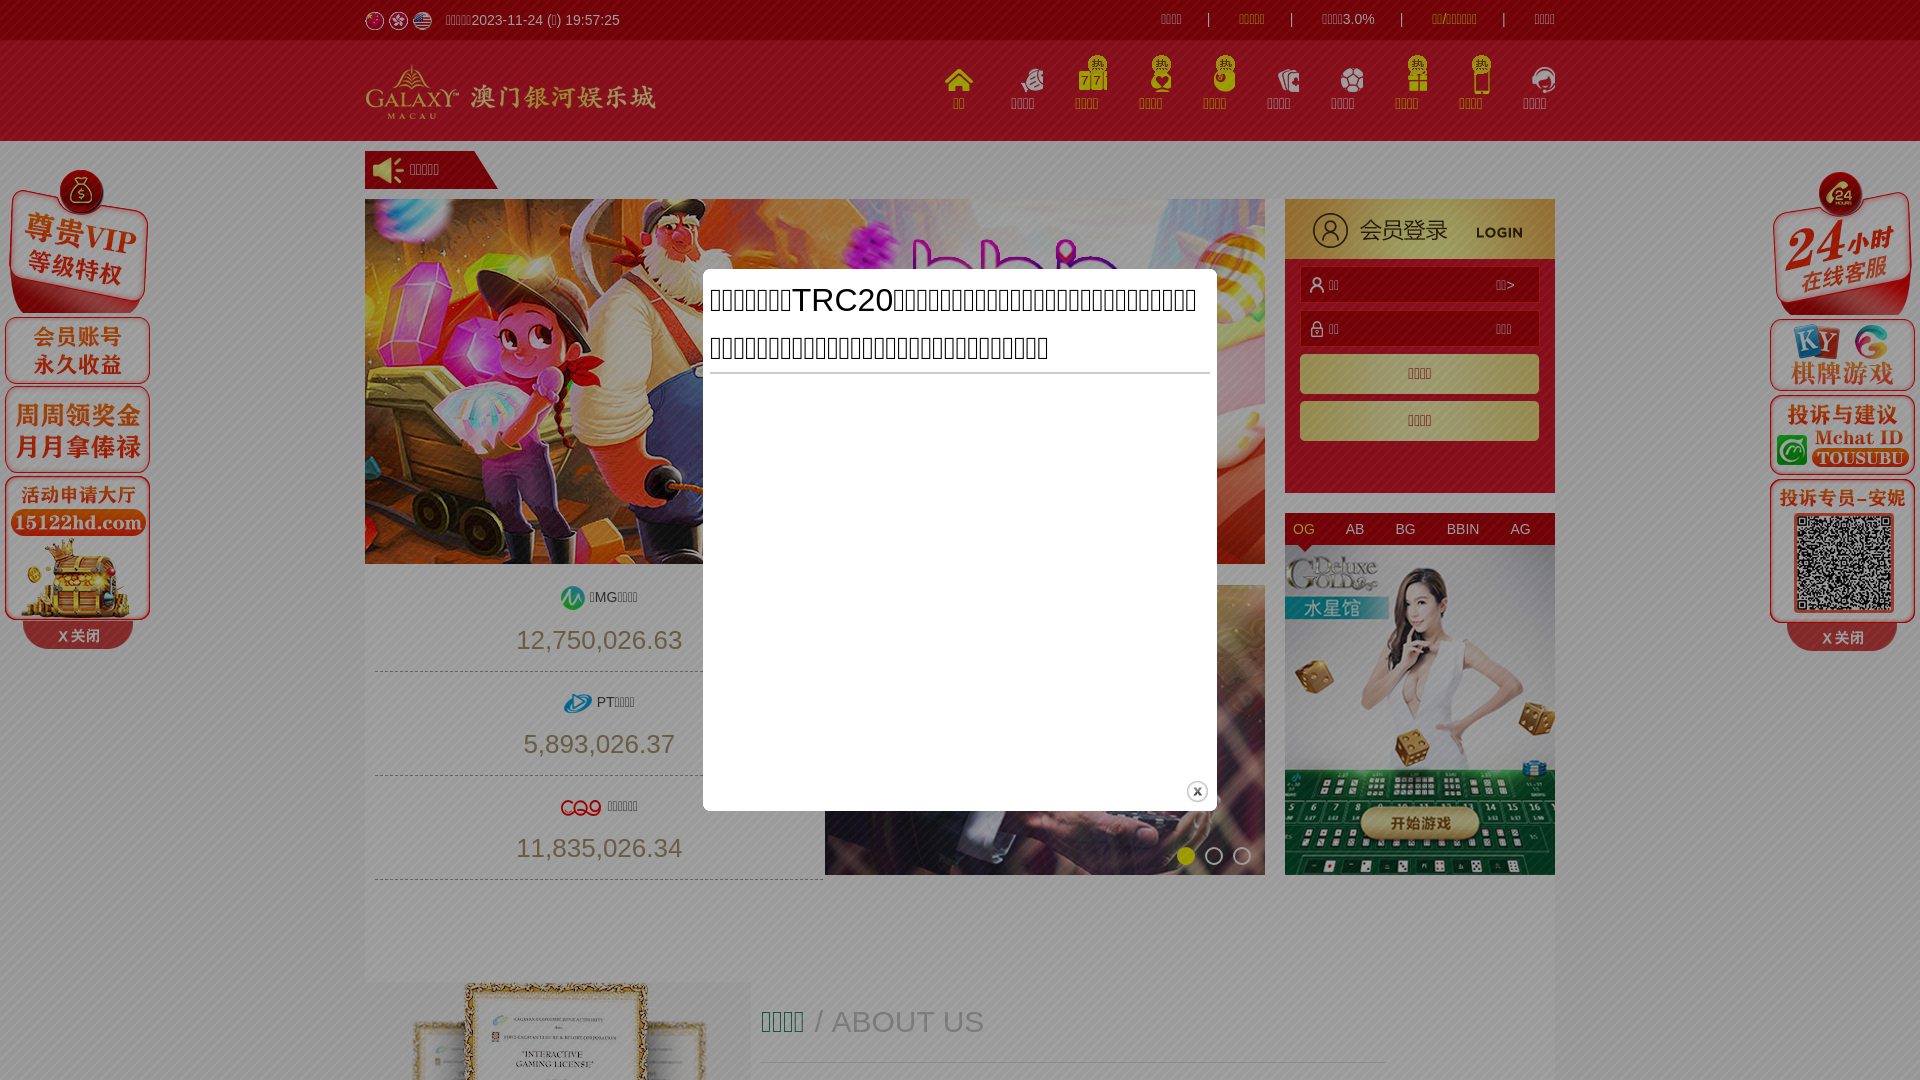 This screenshot has height=1080, width=1920. Describe the element at coordinates (1304, 529) in the screenshot. I see `OG` at that location.